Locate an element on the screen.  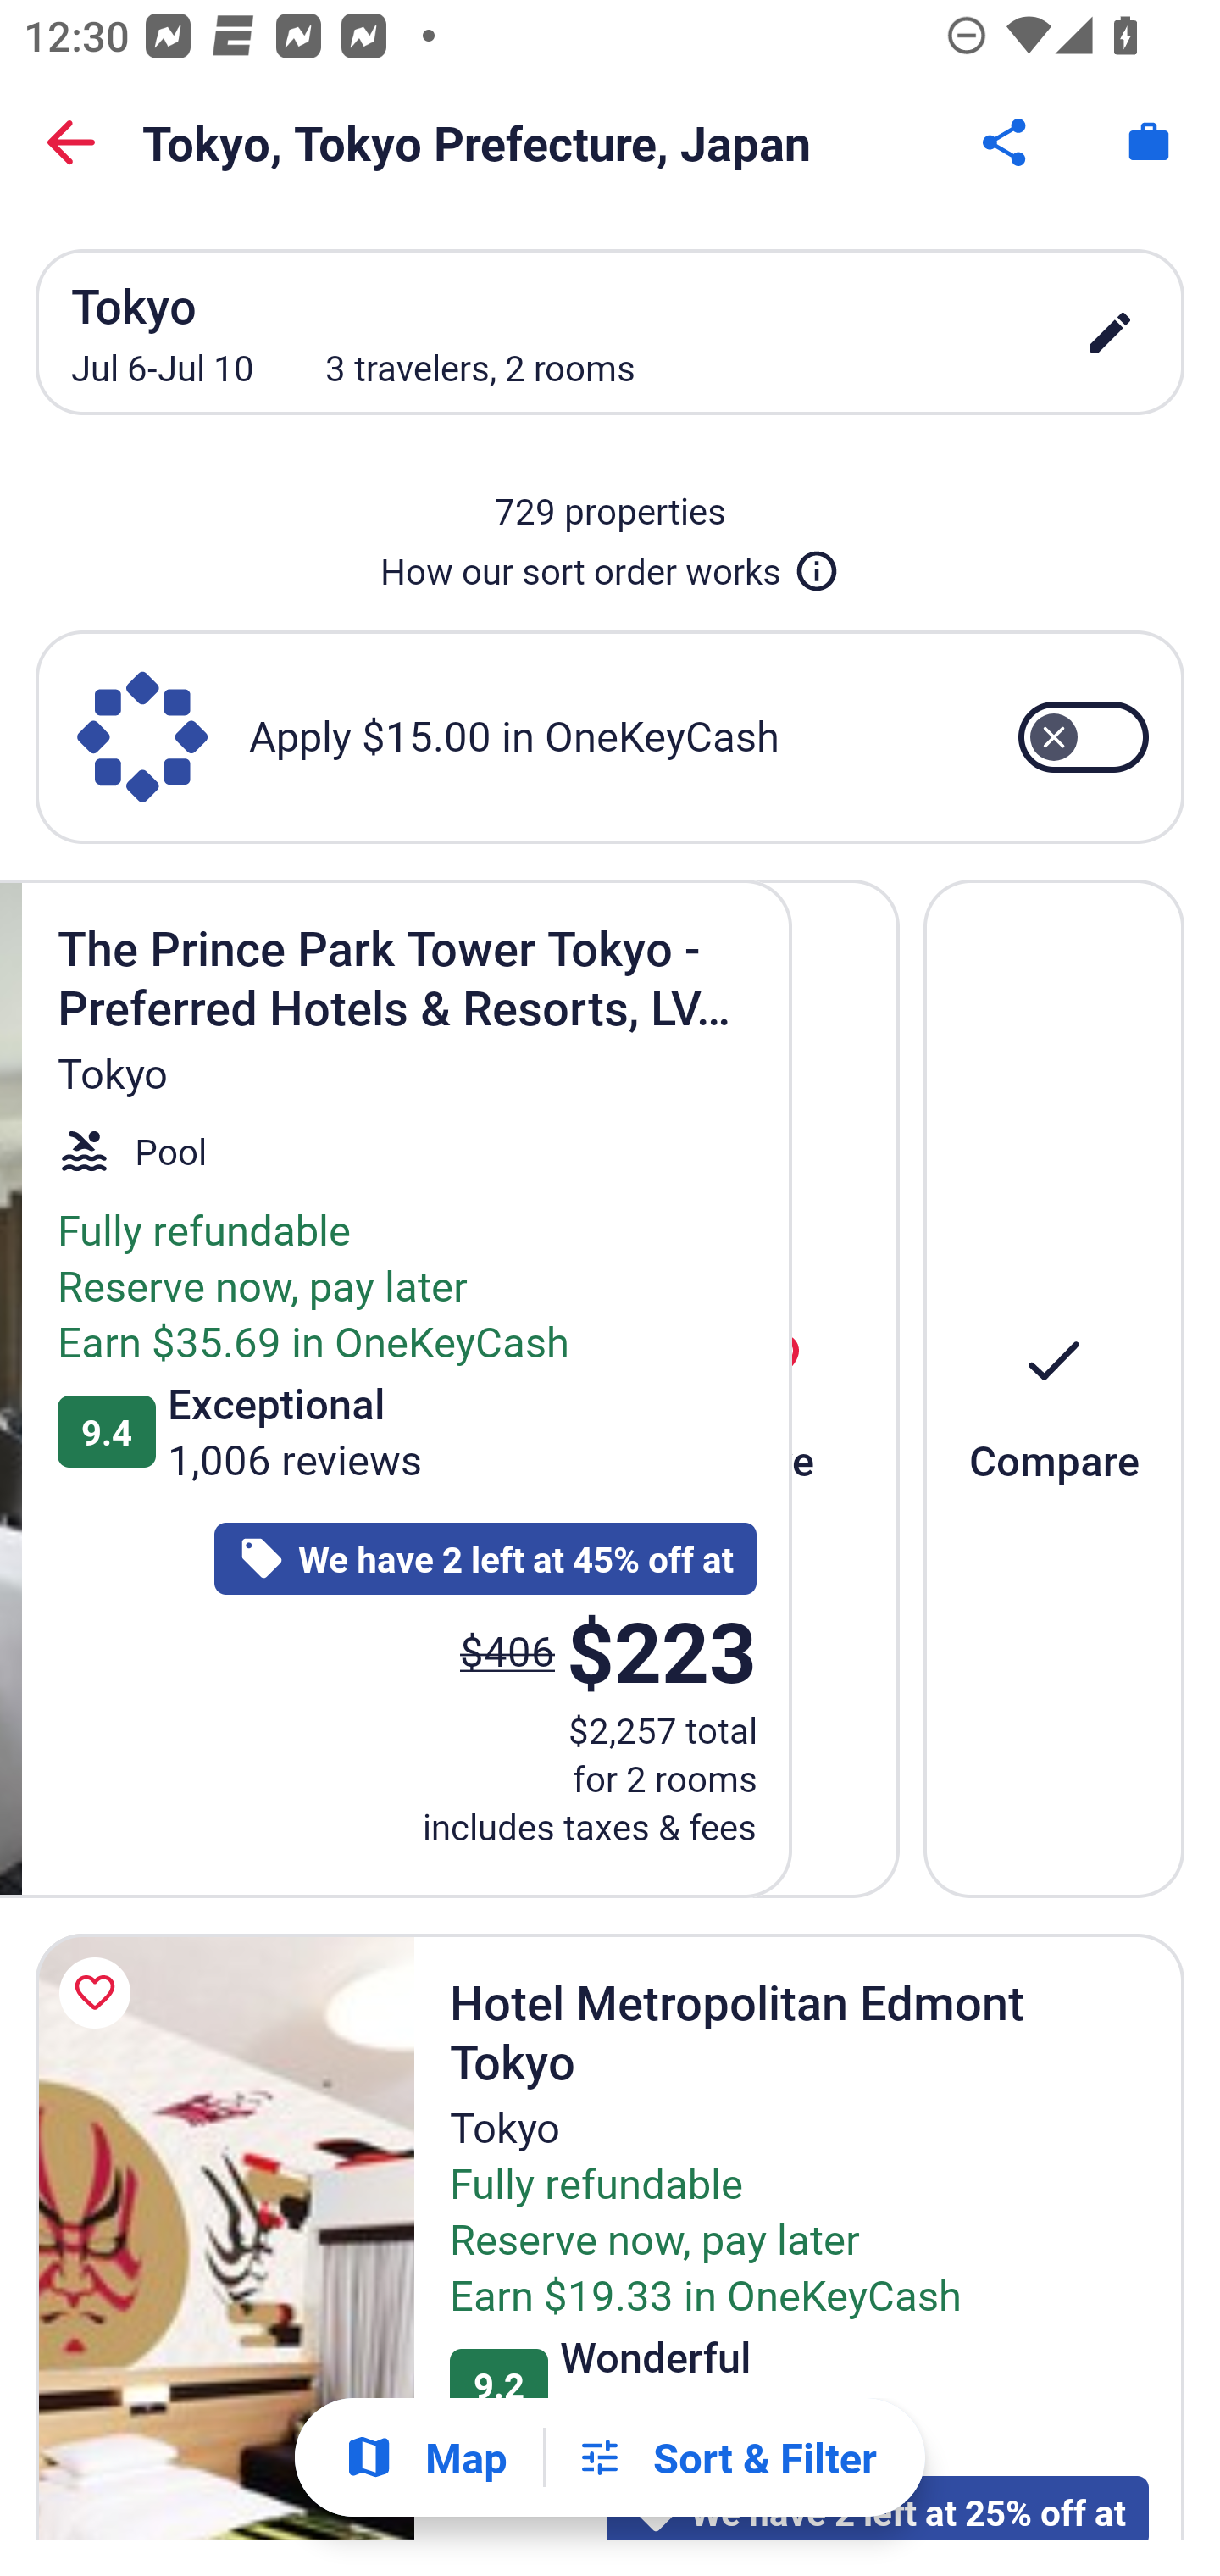
Share Button is located at coordinates (1006, 142).